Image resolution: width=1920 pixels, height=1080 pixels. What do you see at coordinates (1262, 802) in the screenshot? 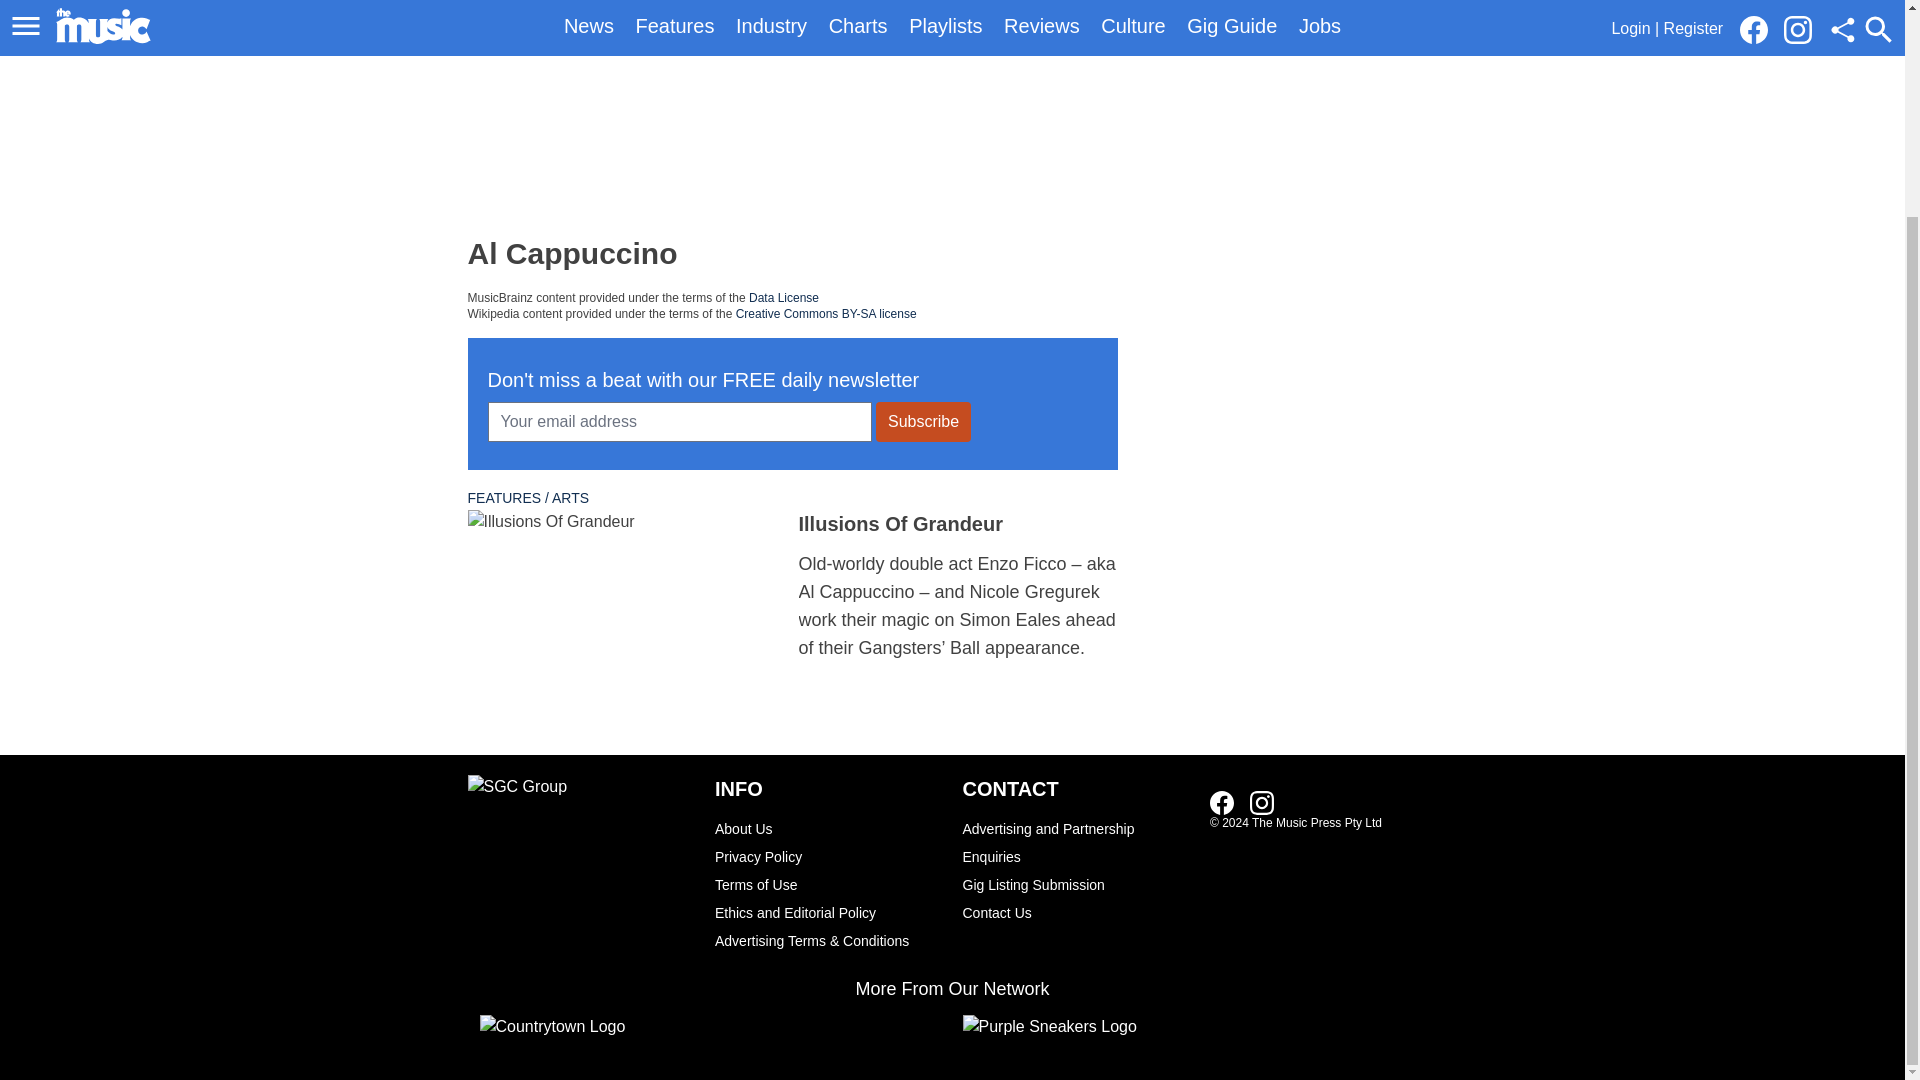
I see `Link to our Instagram` at bounding box center [1262, 802].